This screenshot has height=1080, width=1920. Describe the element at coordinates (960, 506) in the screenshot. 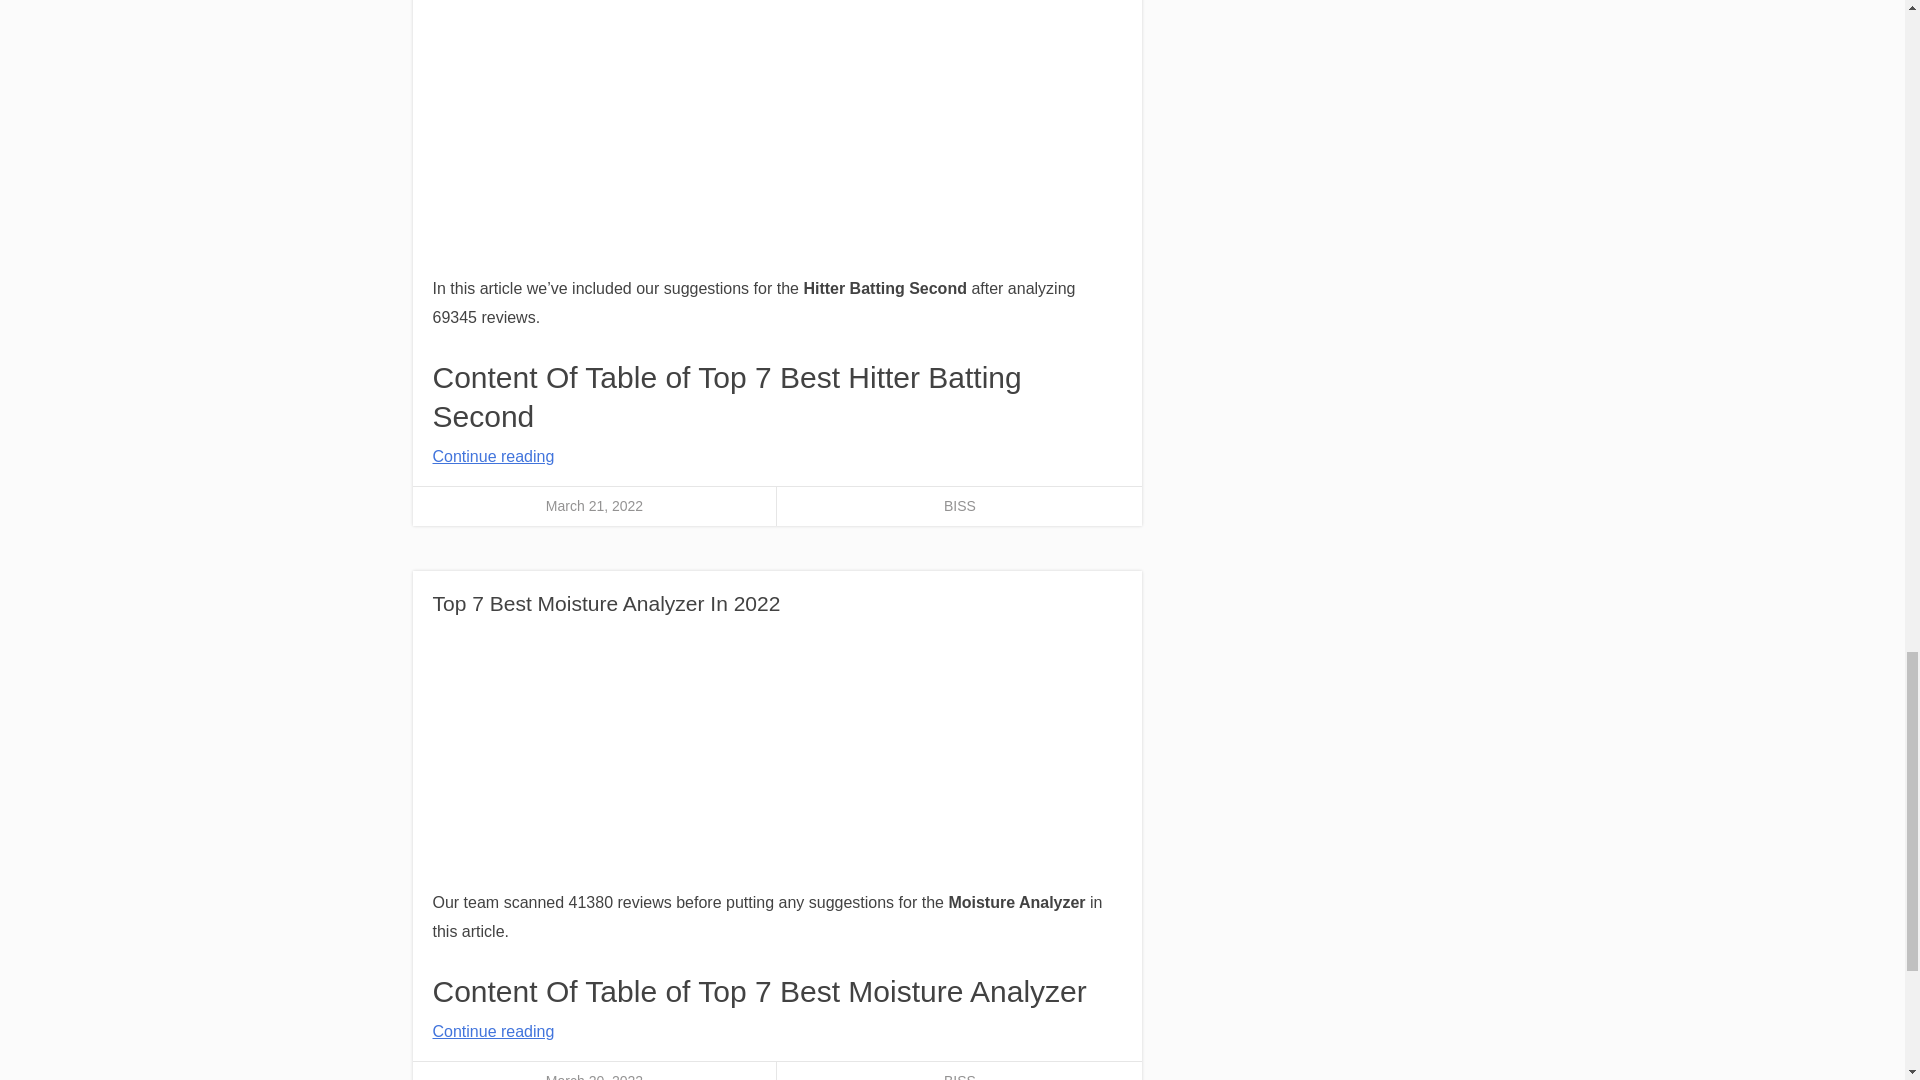

I see `BISS` at that location.